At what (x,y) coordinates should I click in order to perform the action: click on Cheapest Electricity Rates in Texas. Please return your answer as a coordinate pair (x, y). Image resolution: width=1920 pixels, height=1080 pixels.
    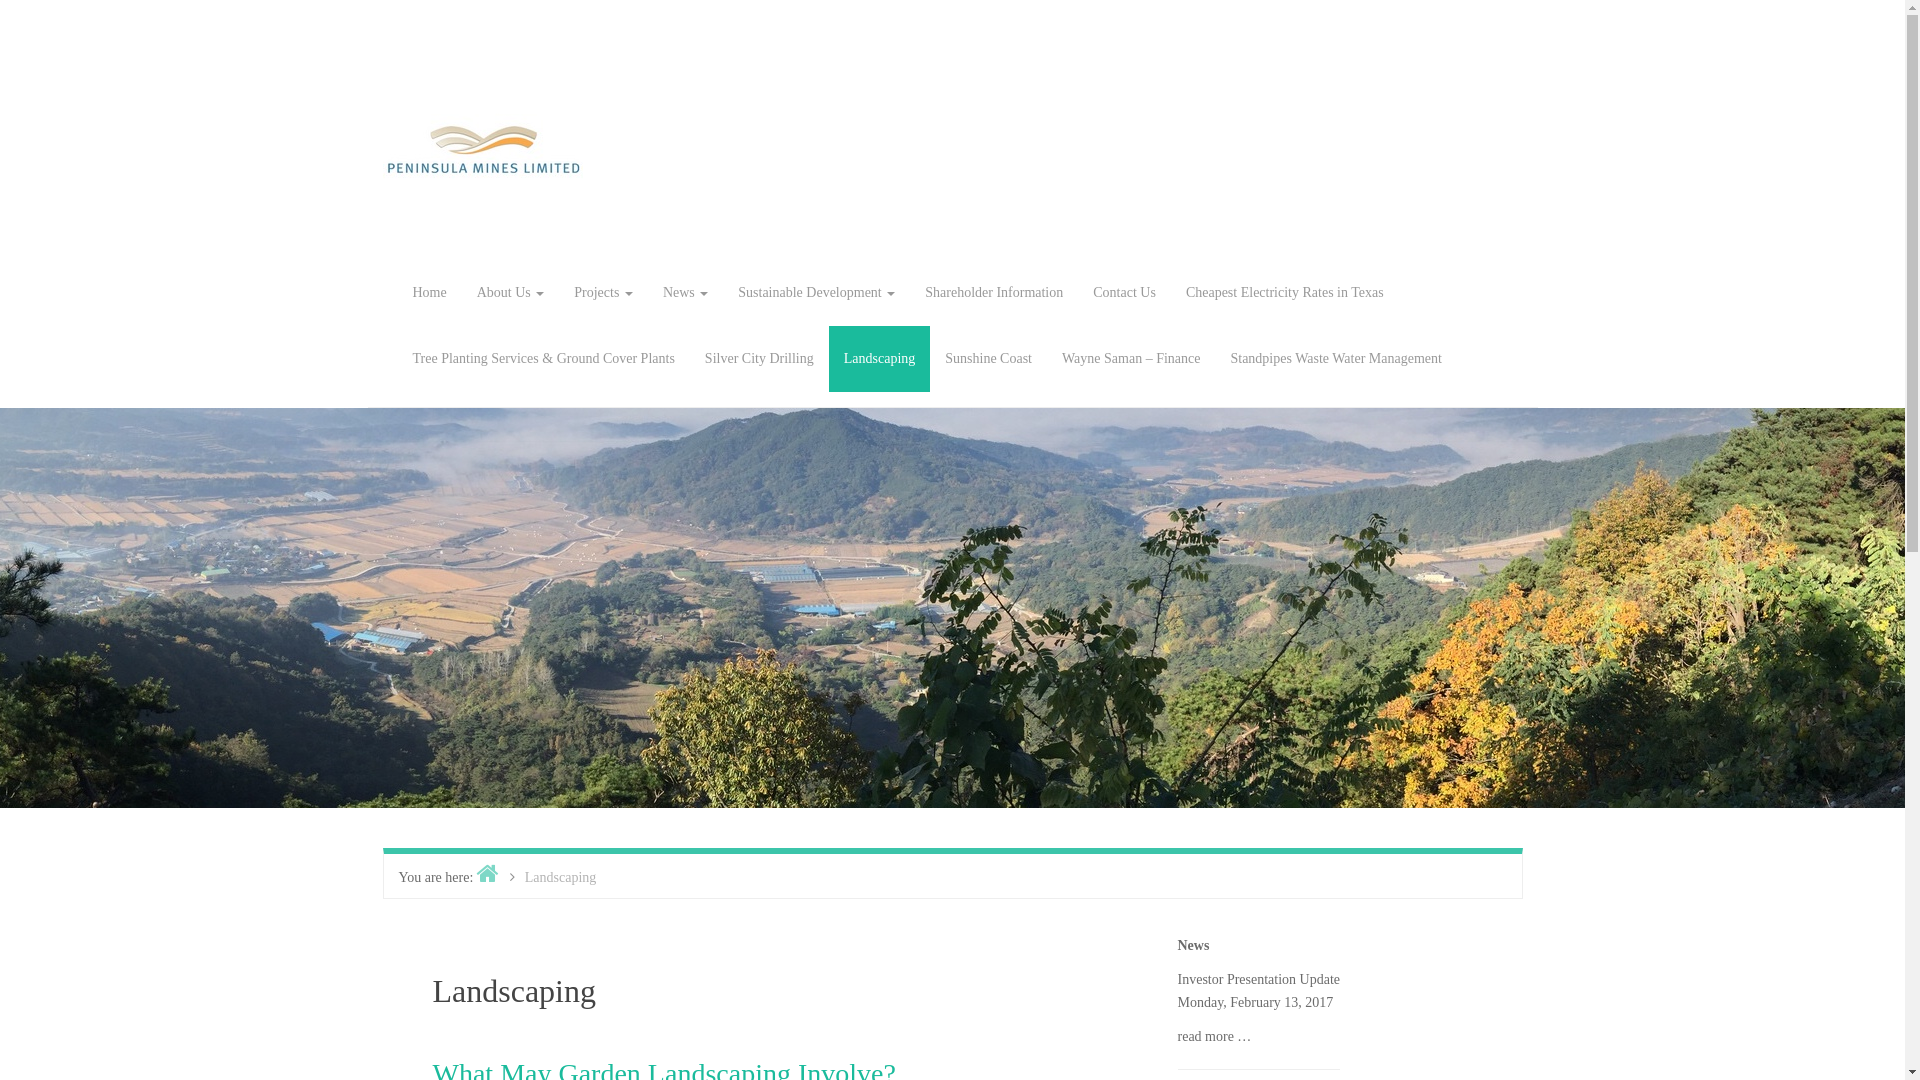
    Looking at the image, I should click on (1285, 293).